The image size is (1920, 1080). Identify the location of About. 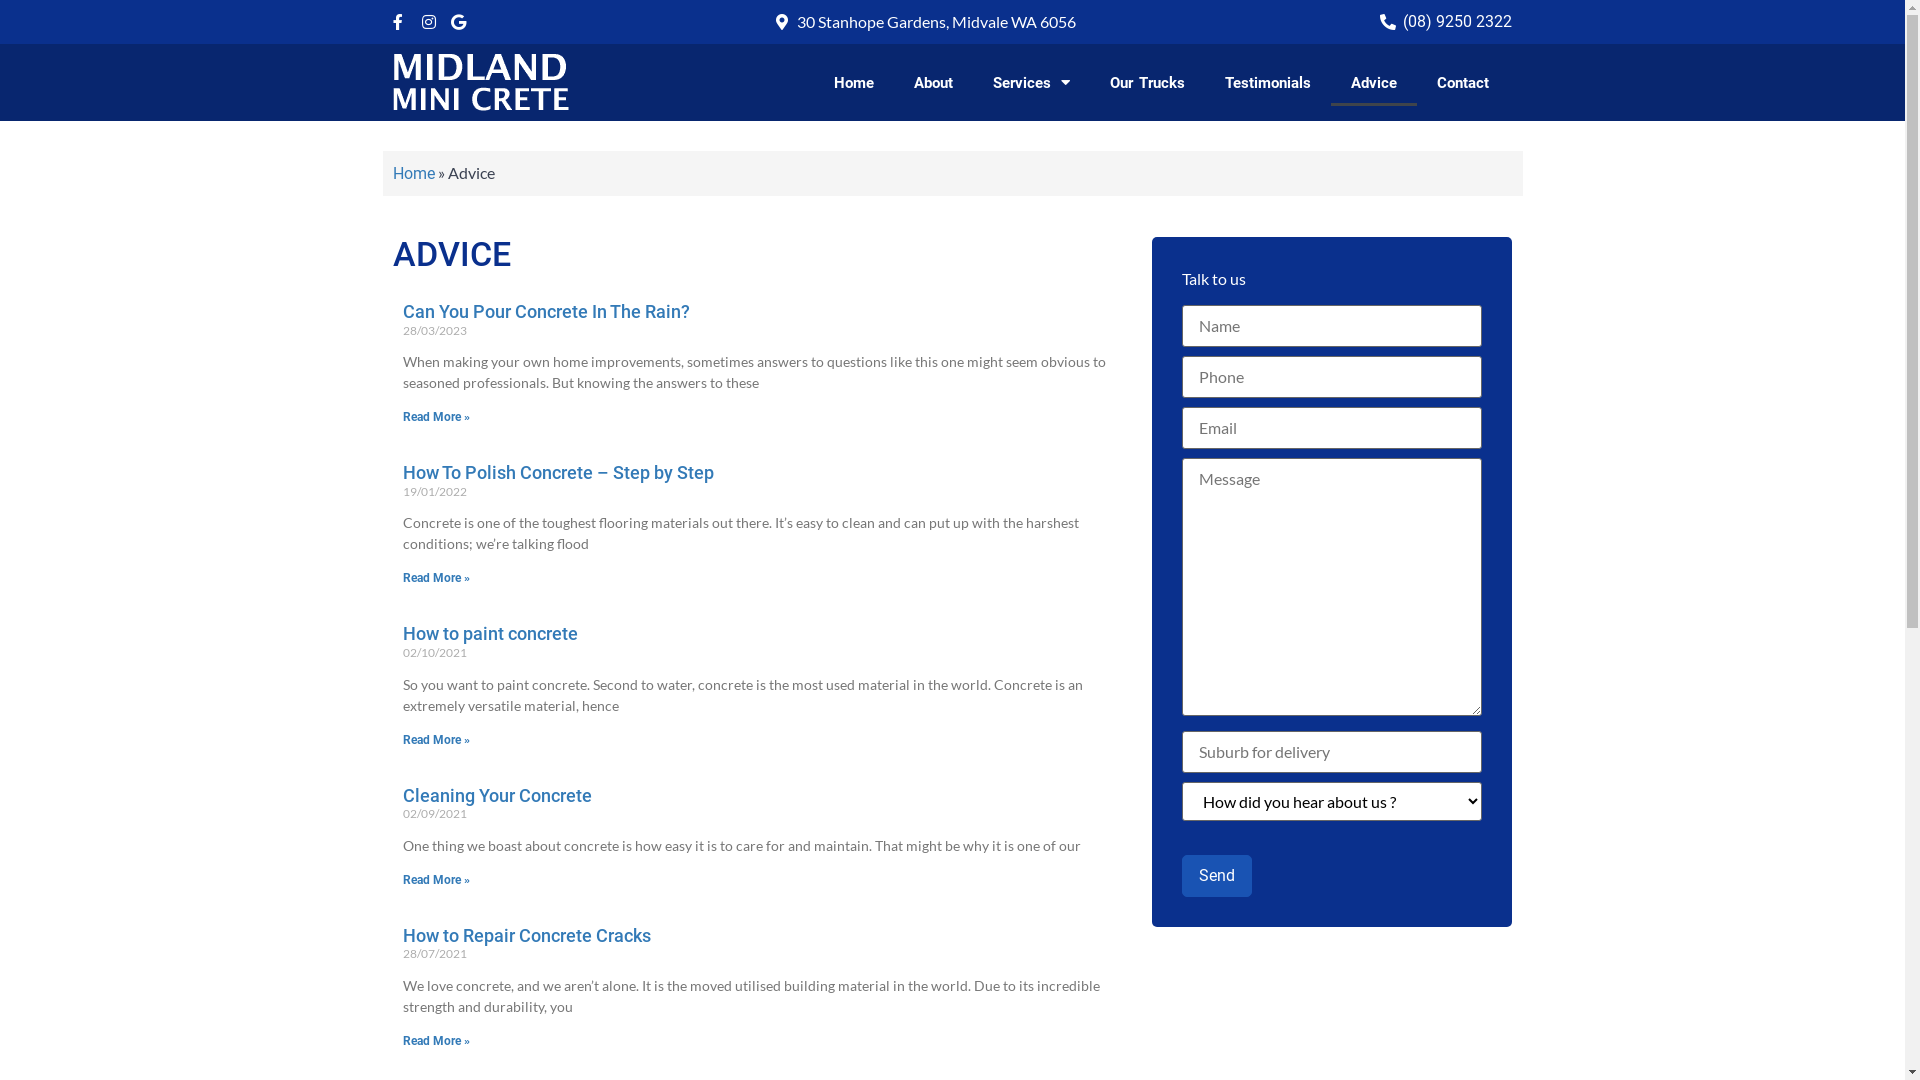
(933, 83).